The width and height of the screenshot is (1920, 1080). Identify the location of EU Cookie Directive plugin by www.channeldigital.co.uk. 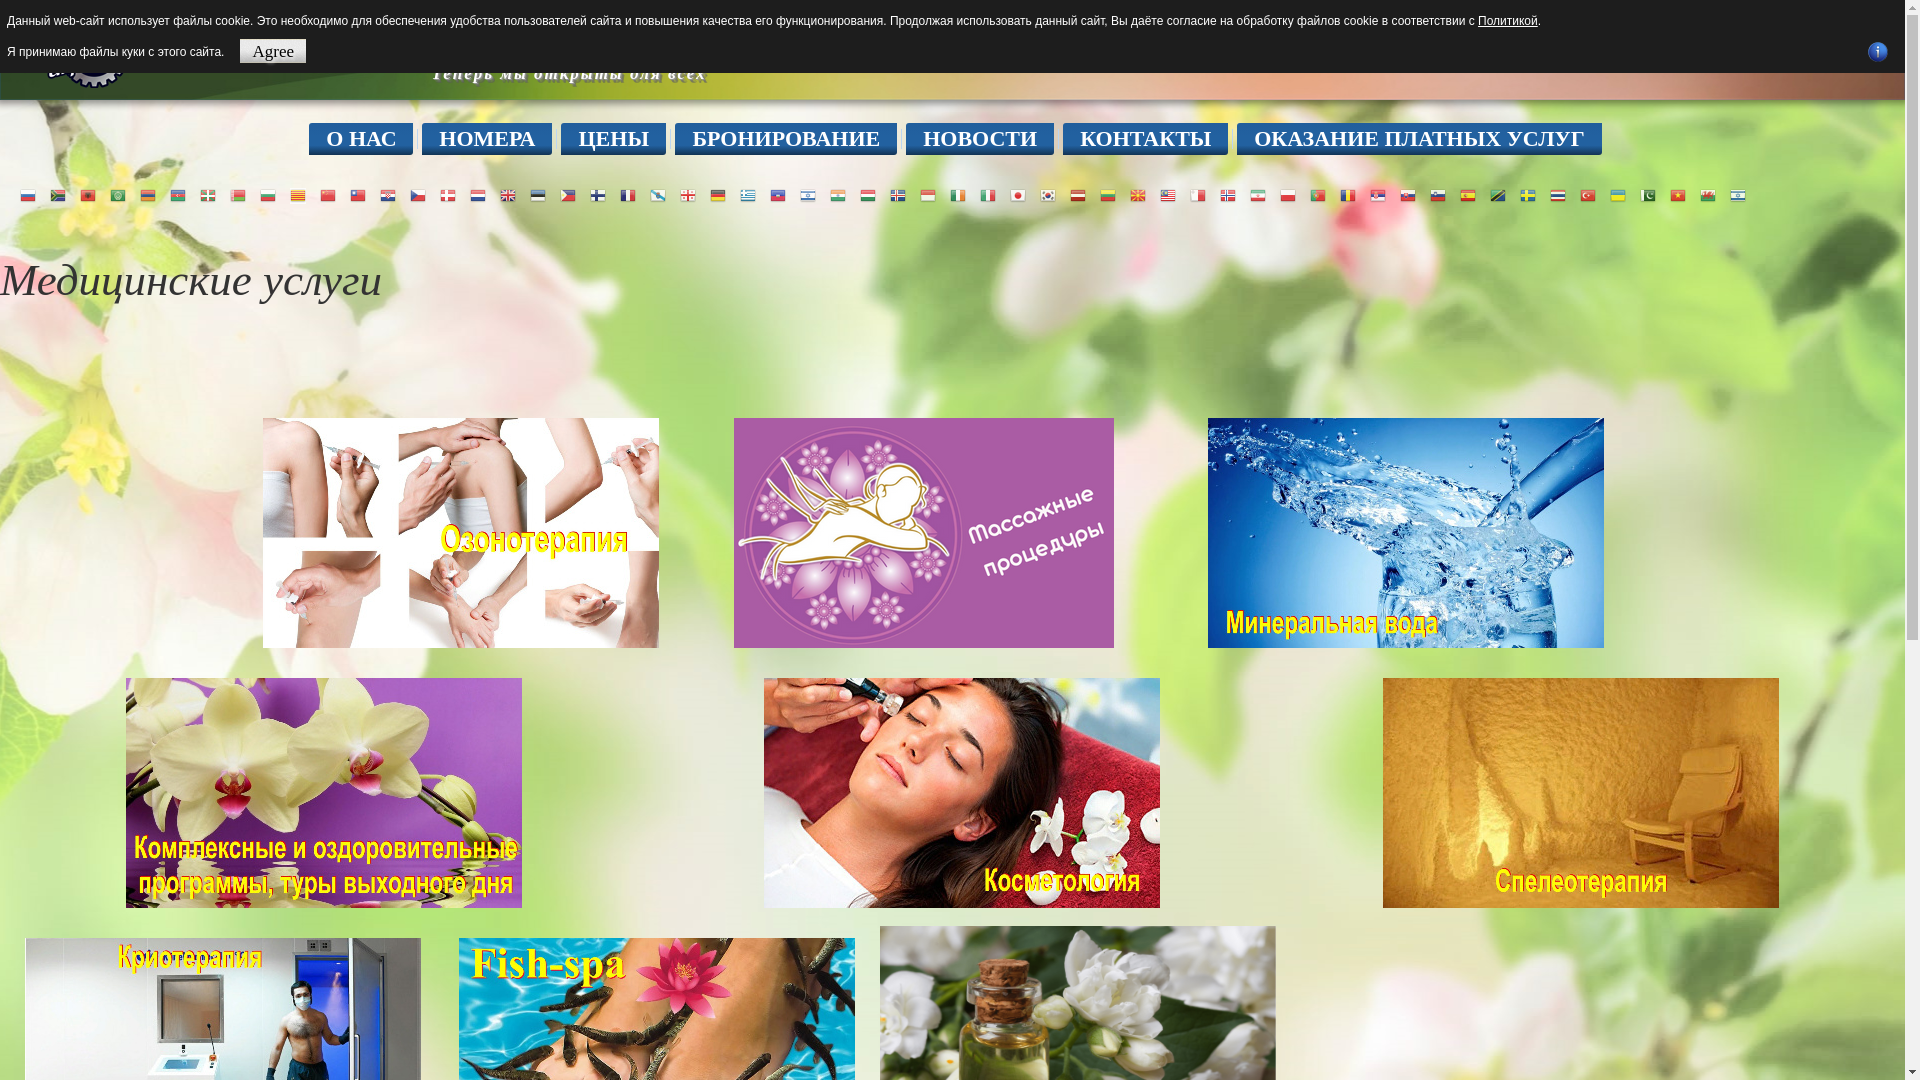
(1878, 52).